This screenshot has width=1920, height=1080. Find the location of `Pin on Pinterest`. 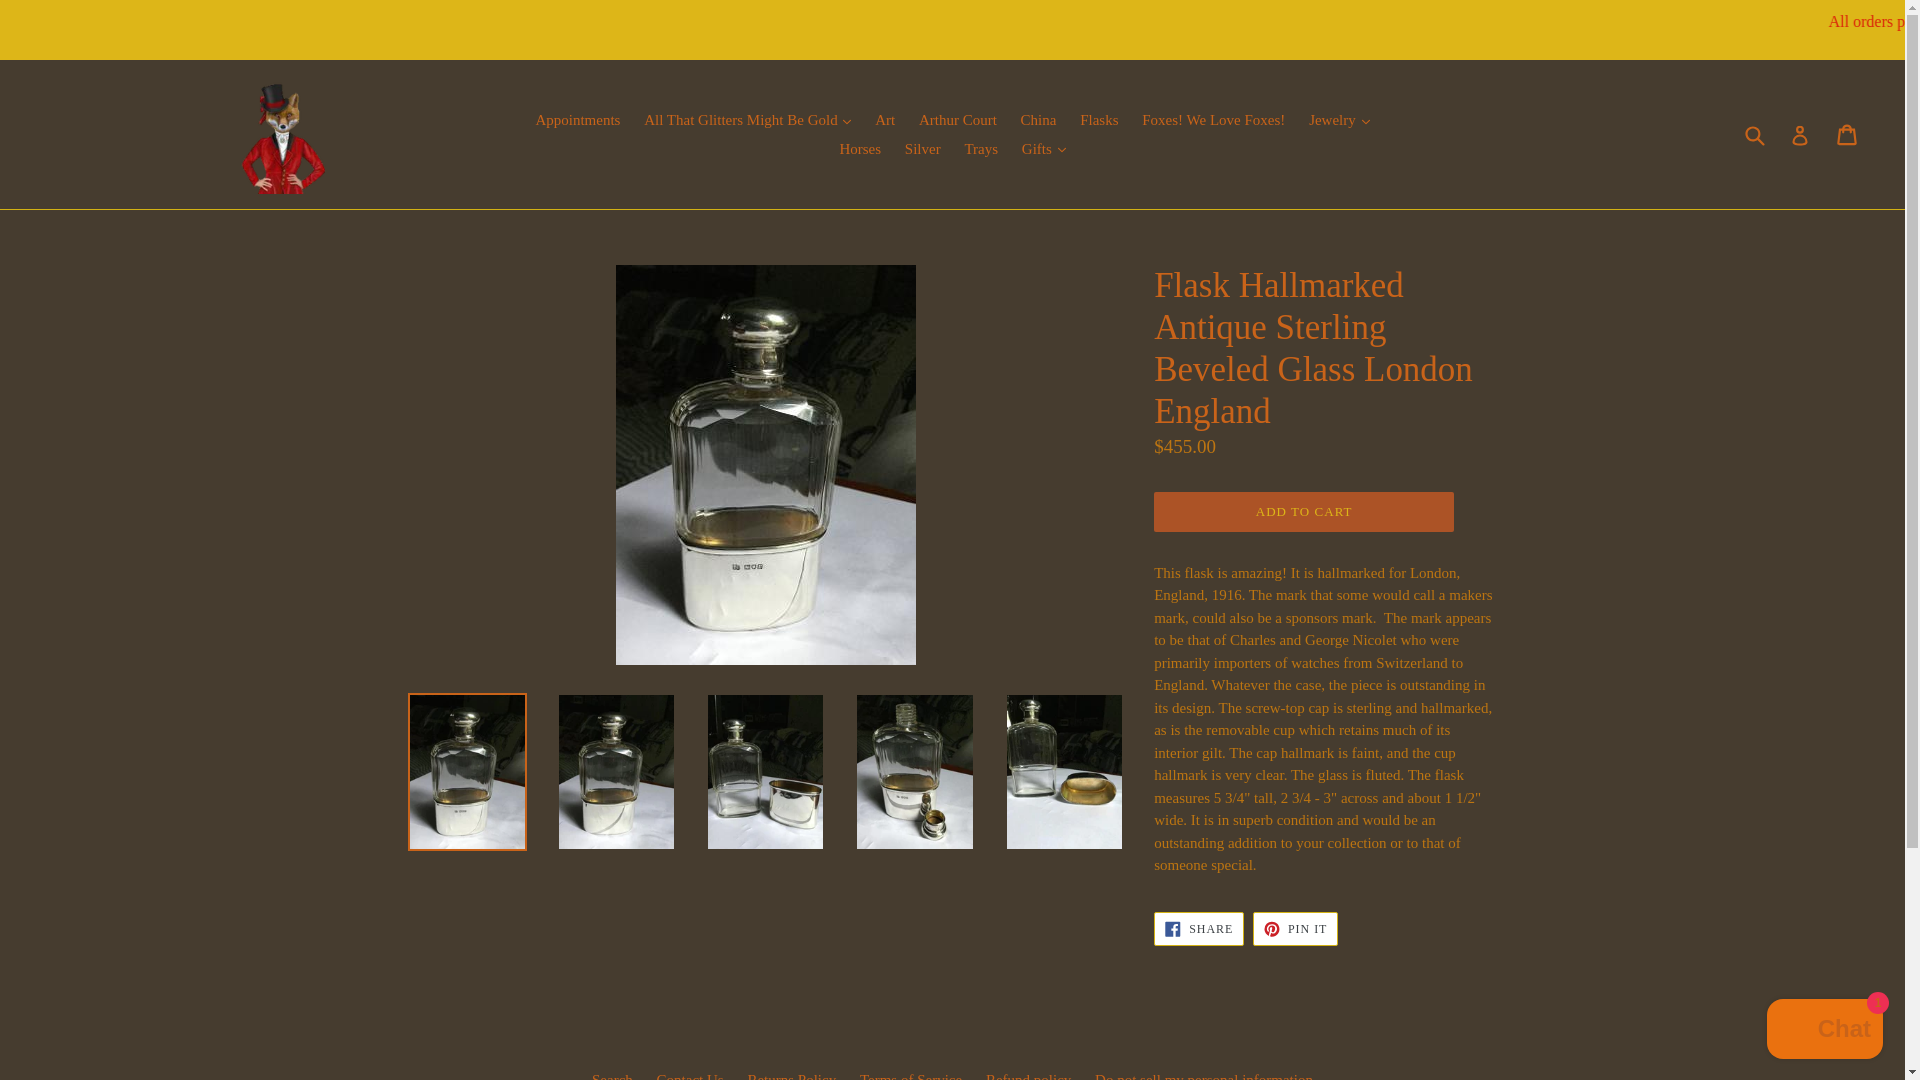

Pin on Pinterest is located at coordinates (1296, 928).